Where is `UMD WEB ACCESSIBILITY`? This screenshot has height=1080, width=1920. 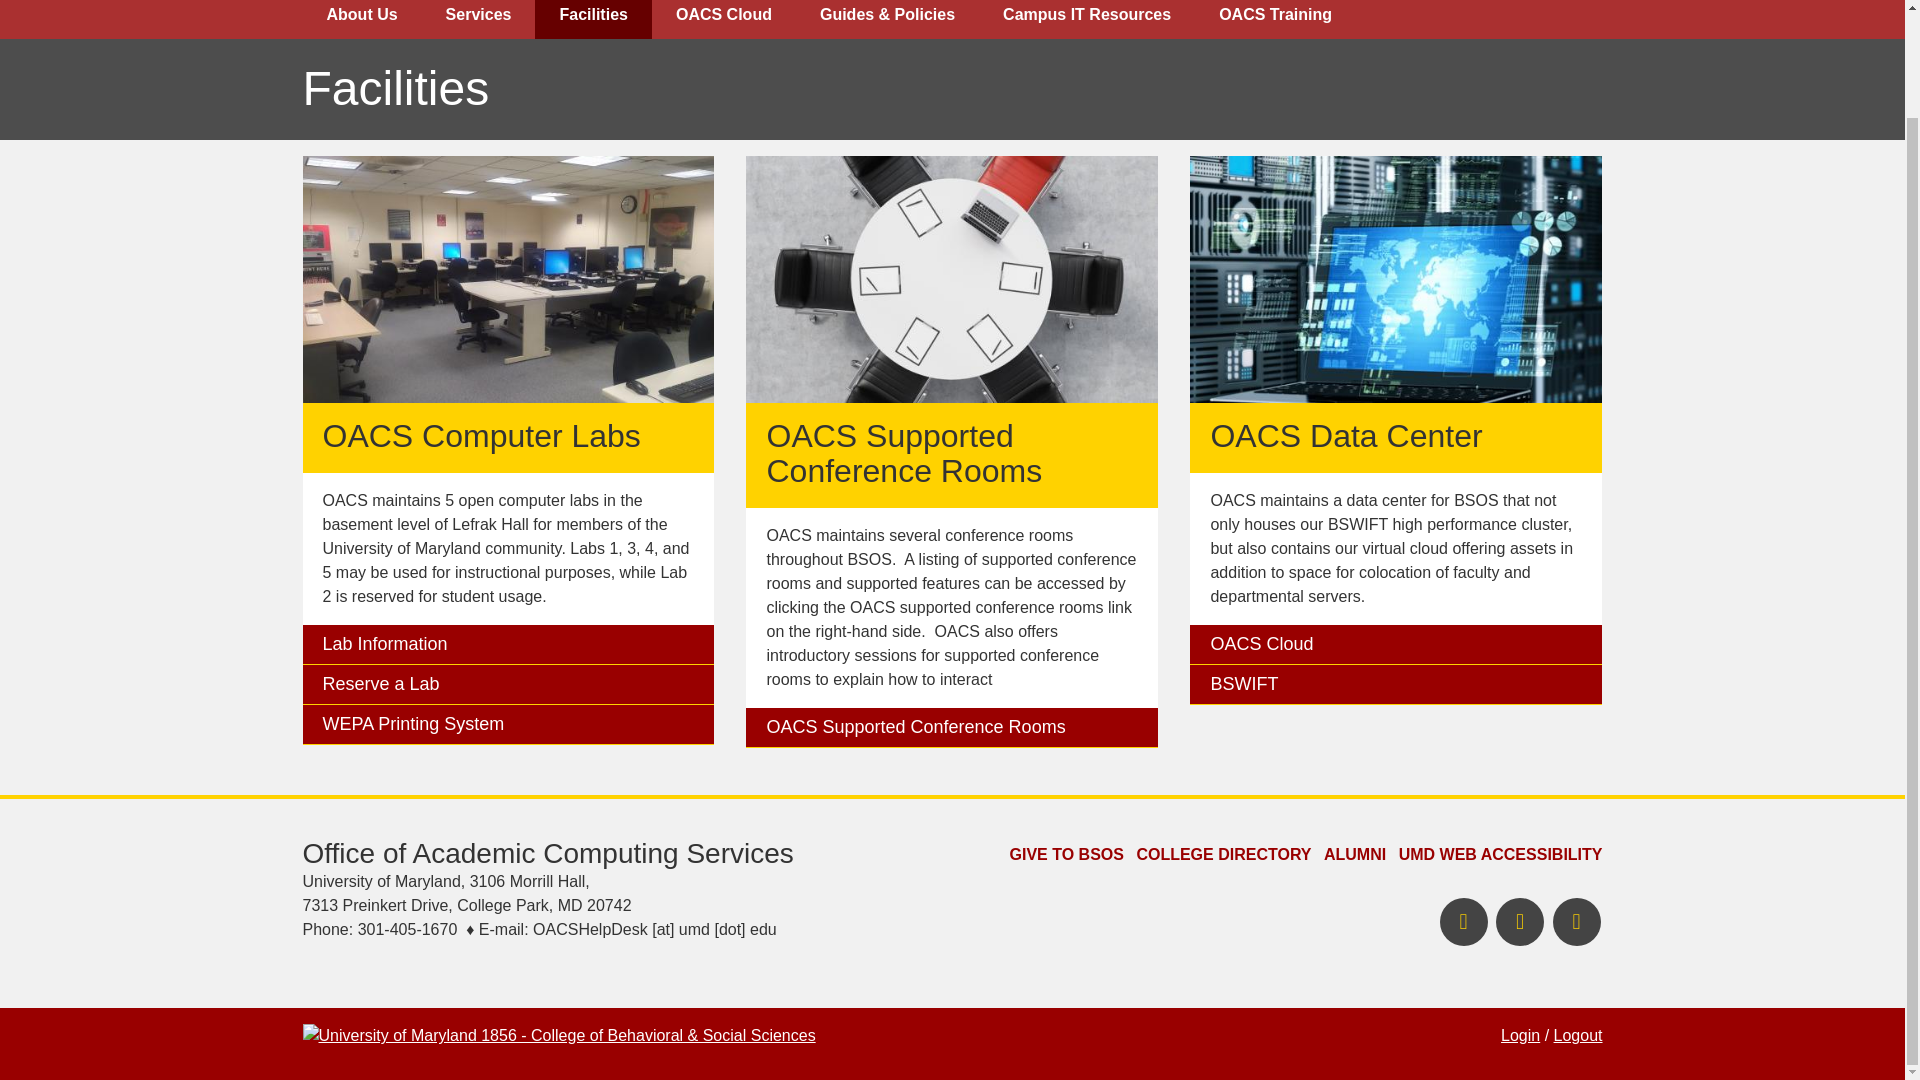 UMD WEB ACCESSIBILITY is located at coordinates (1501, 854).